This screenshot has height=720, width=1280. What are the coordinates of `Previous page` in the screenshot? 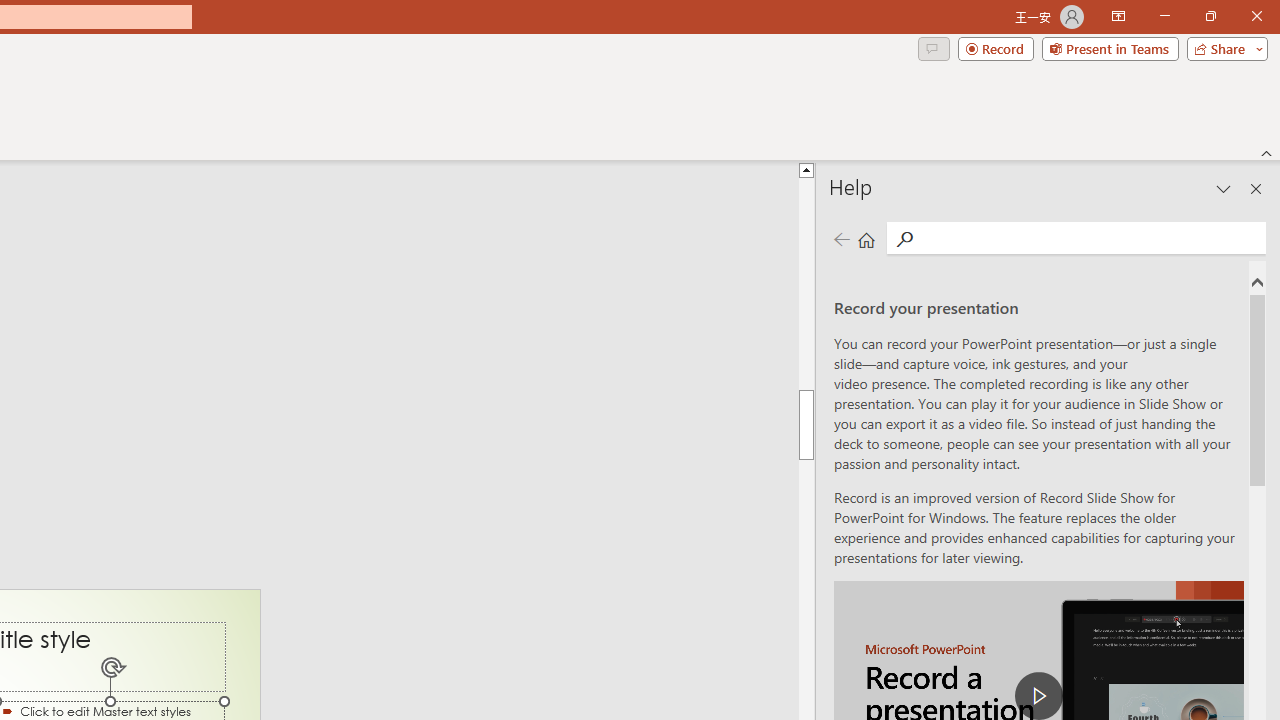 It's located at (841, 238).